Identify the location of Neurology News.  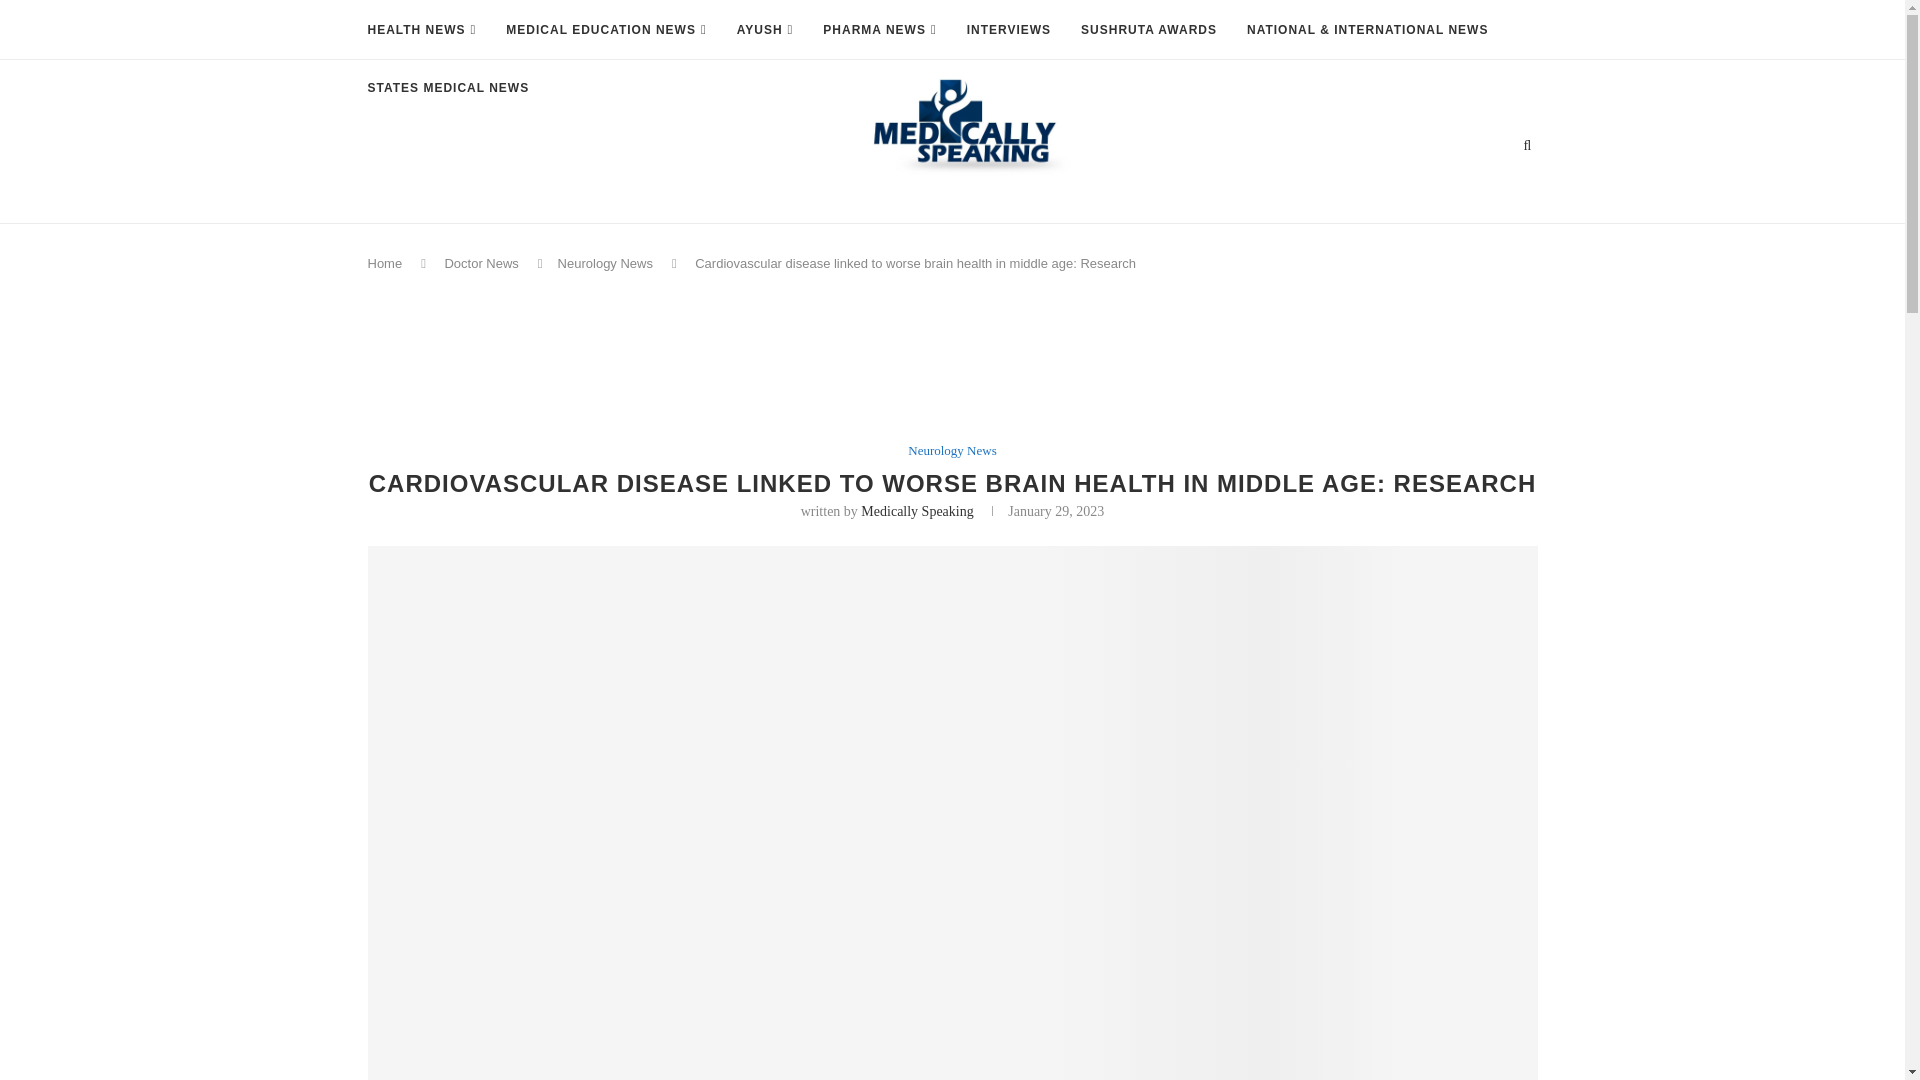
(605, 263).